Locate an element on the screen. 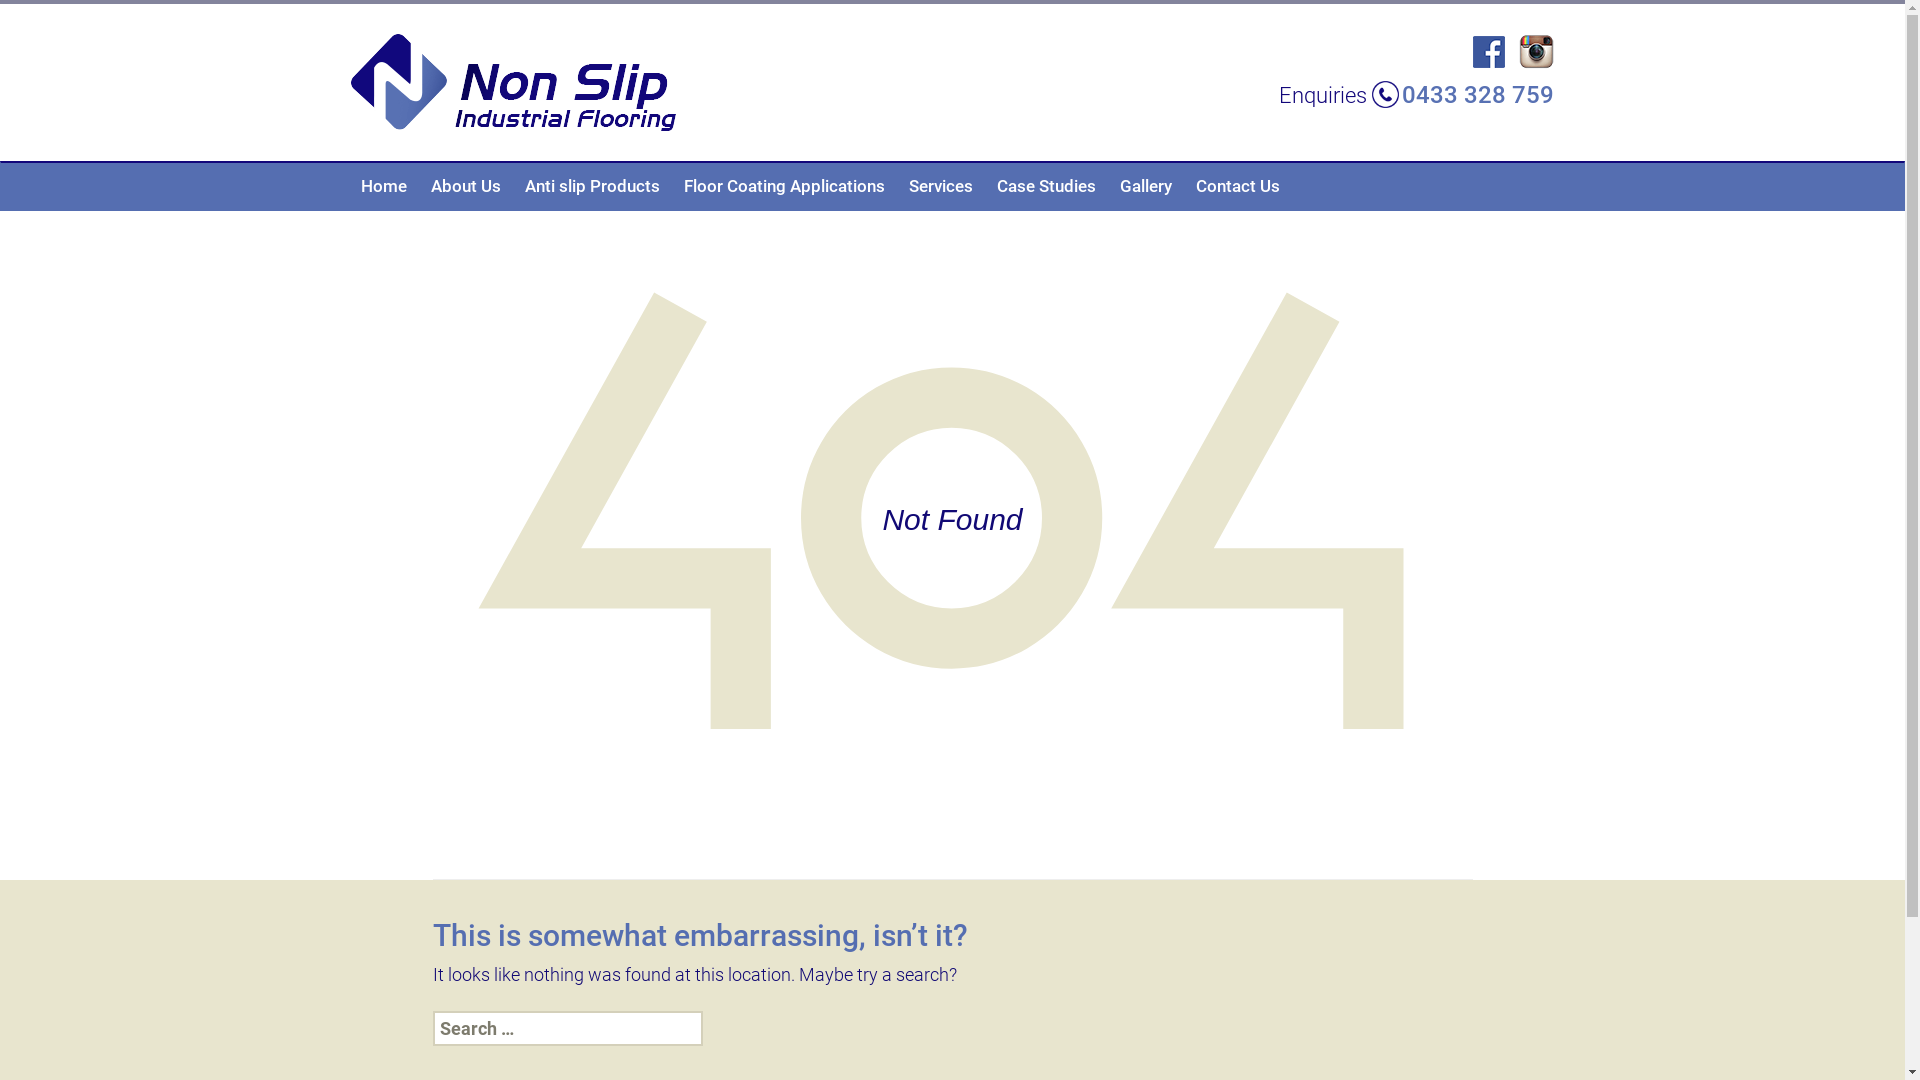 The width and height of the screenshot is (1920, 1080). About Us is located at coordinates (466, 186).